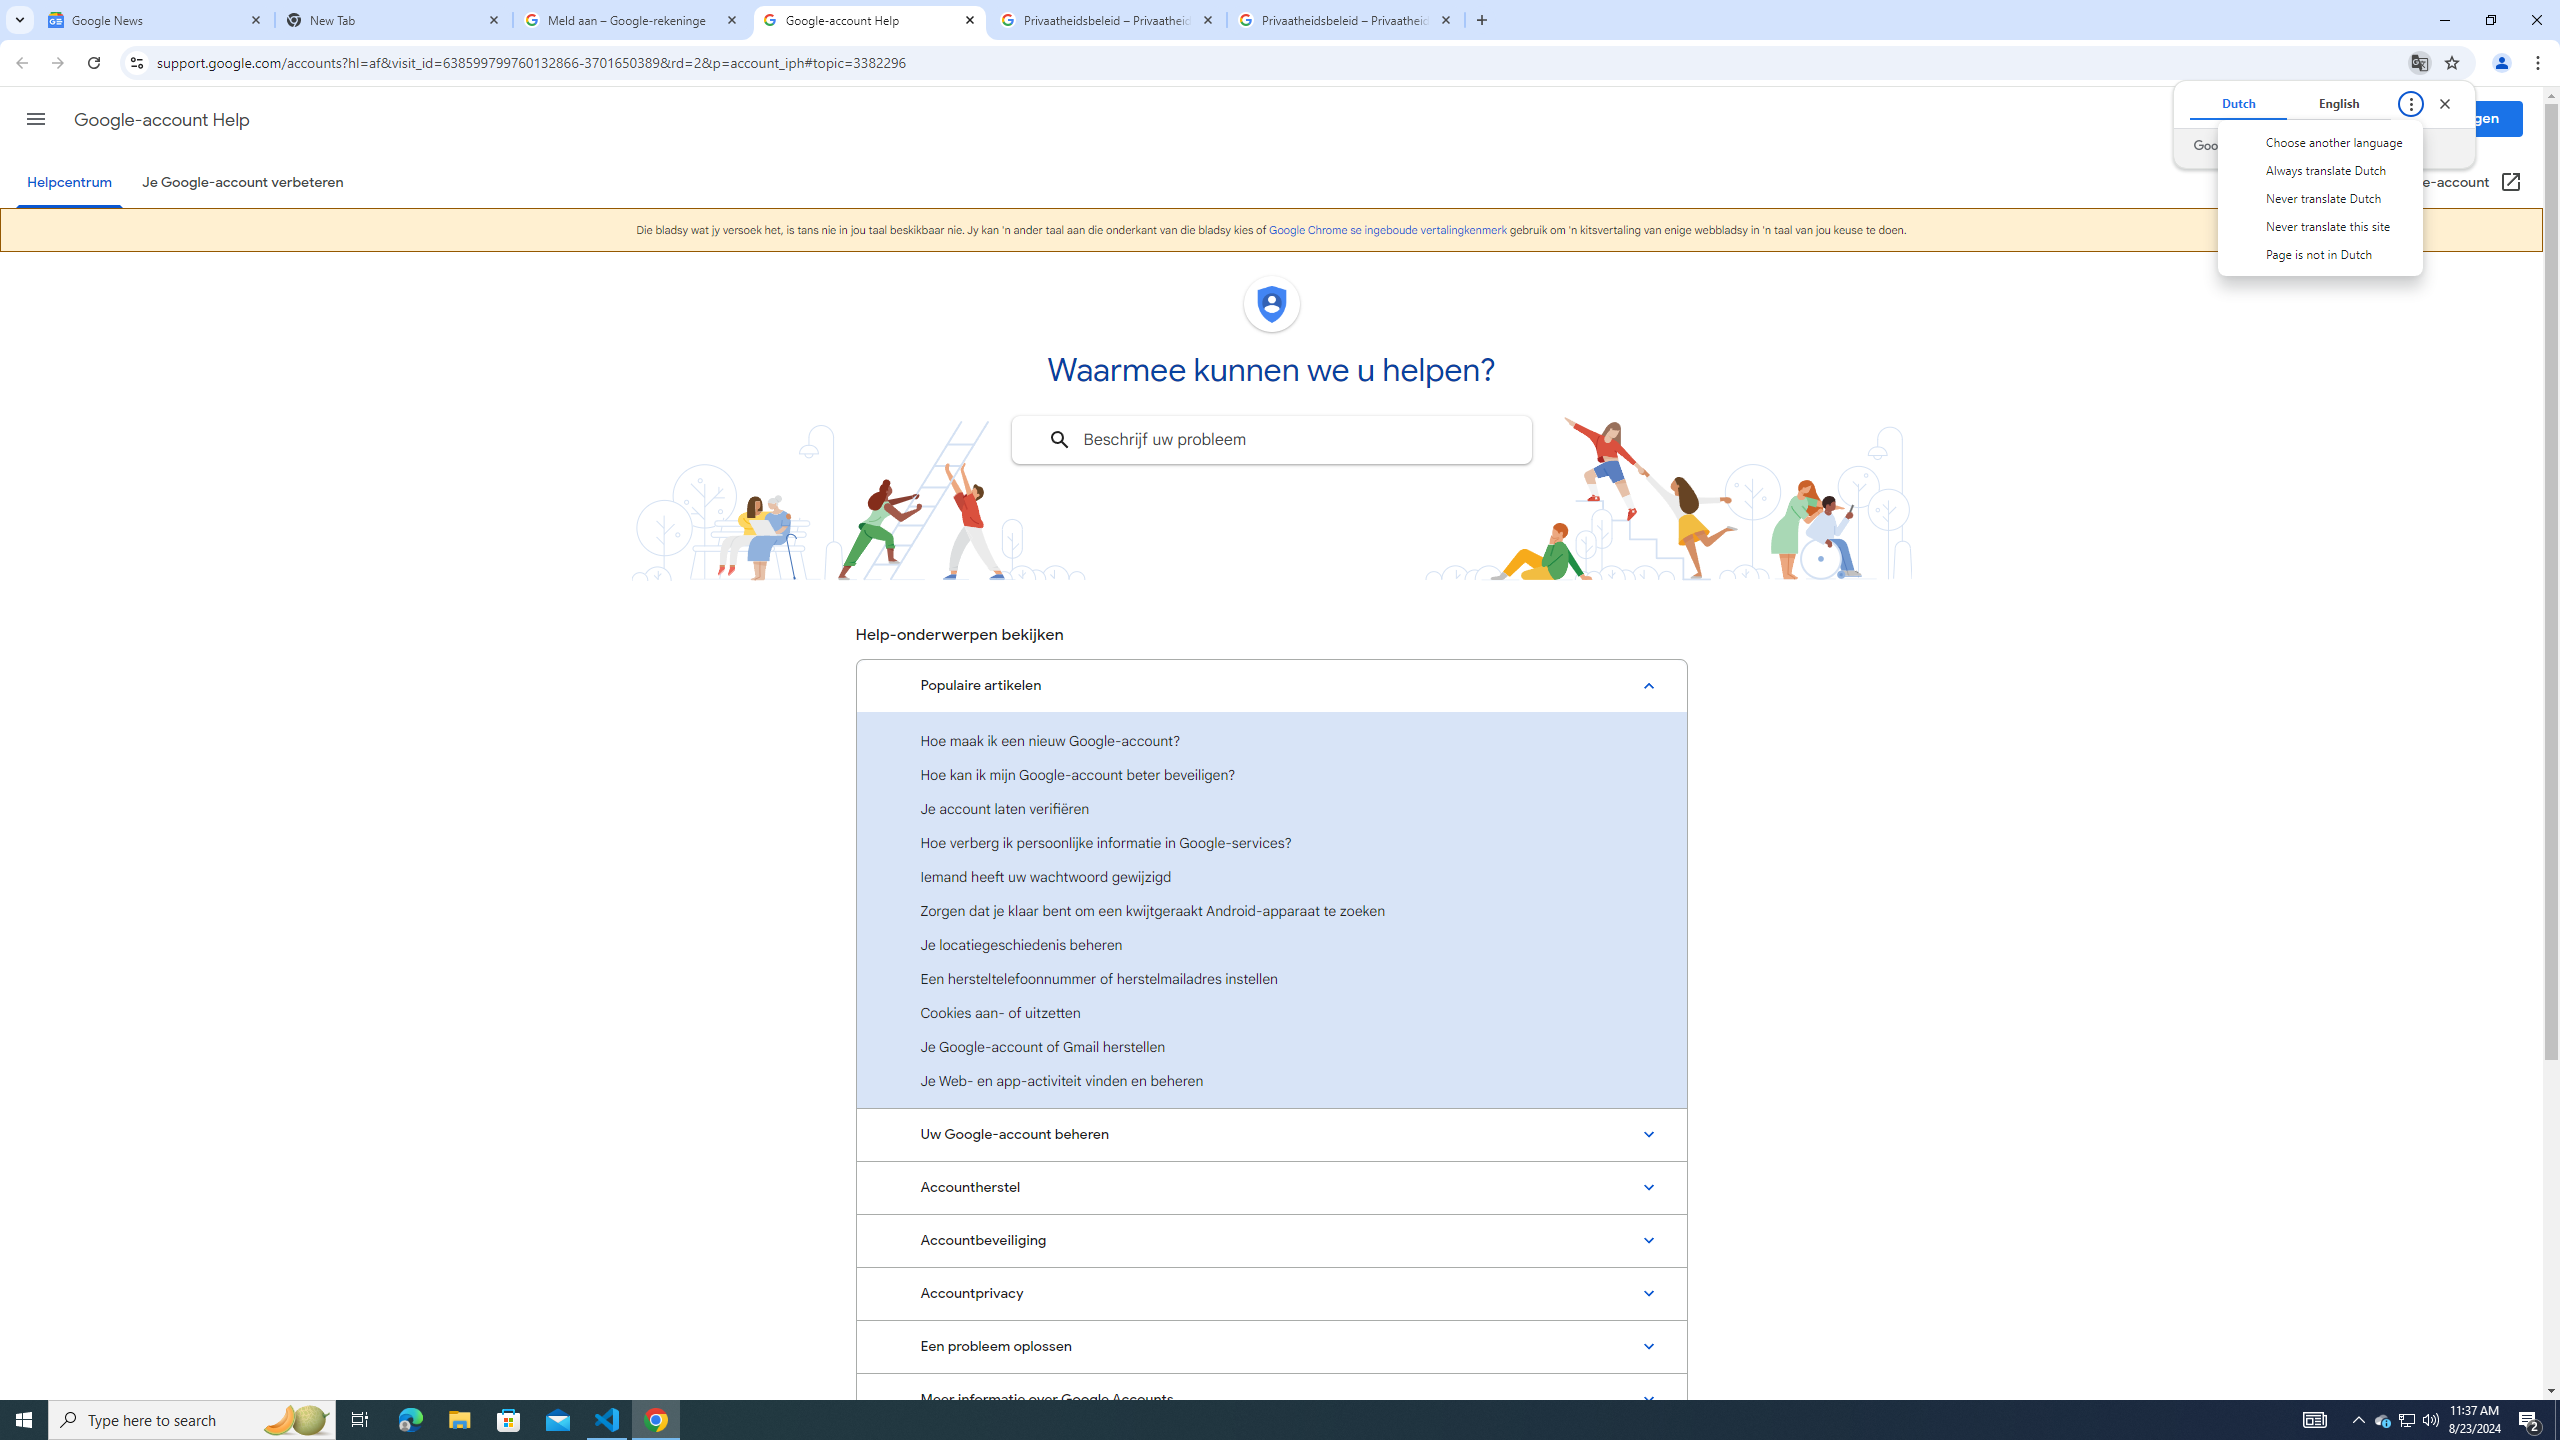 This screenshot has width=2560, height=1440. What do you see at coordinates (1058, 440) in the screenshot?
I see `Notification Chevron` at bounding box center [1058, 440].